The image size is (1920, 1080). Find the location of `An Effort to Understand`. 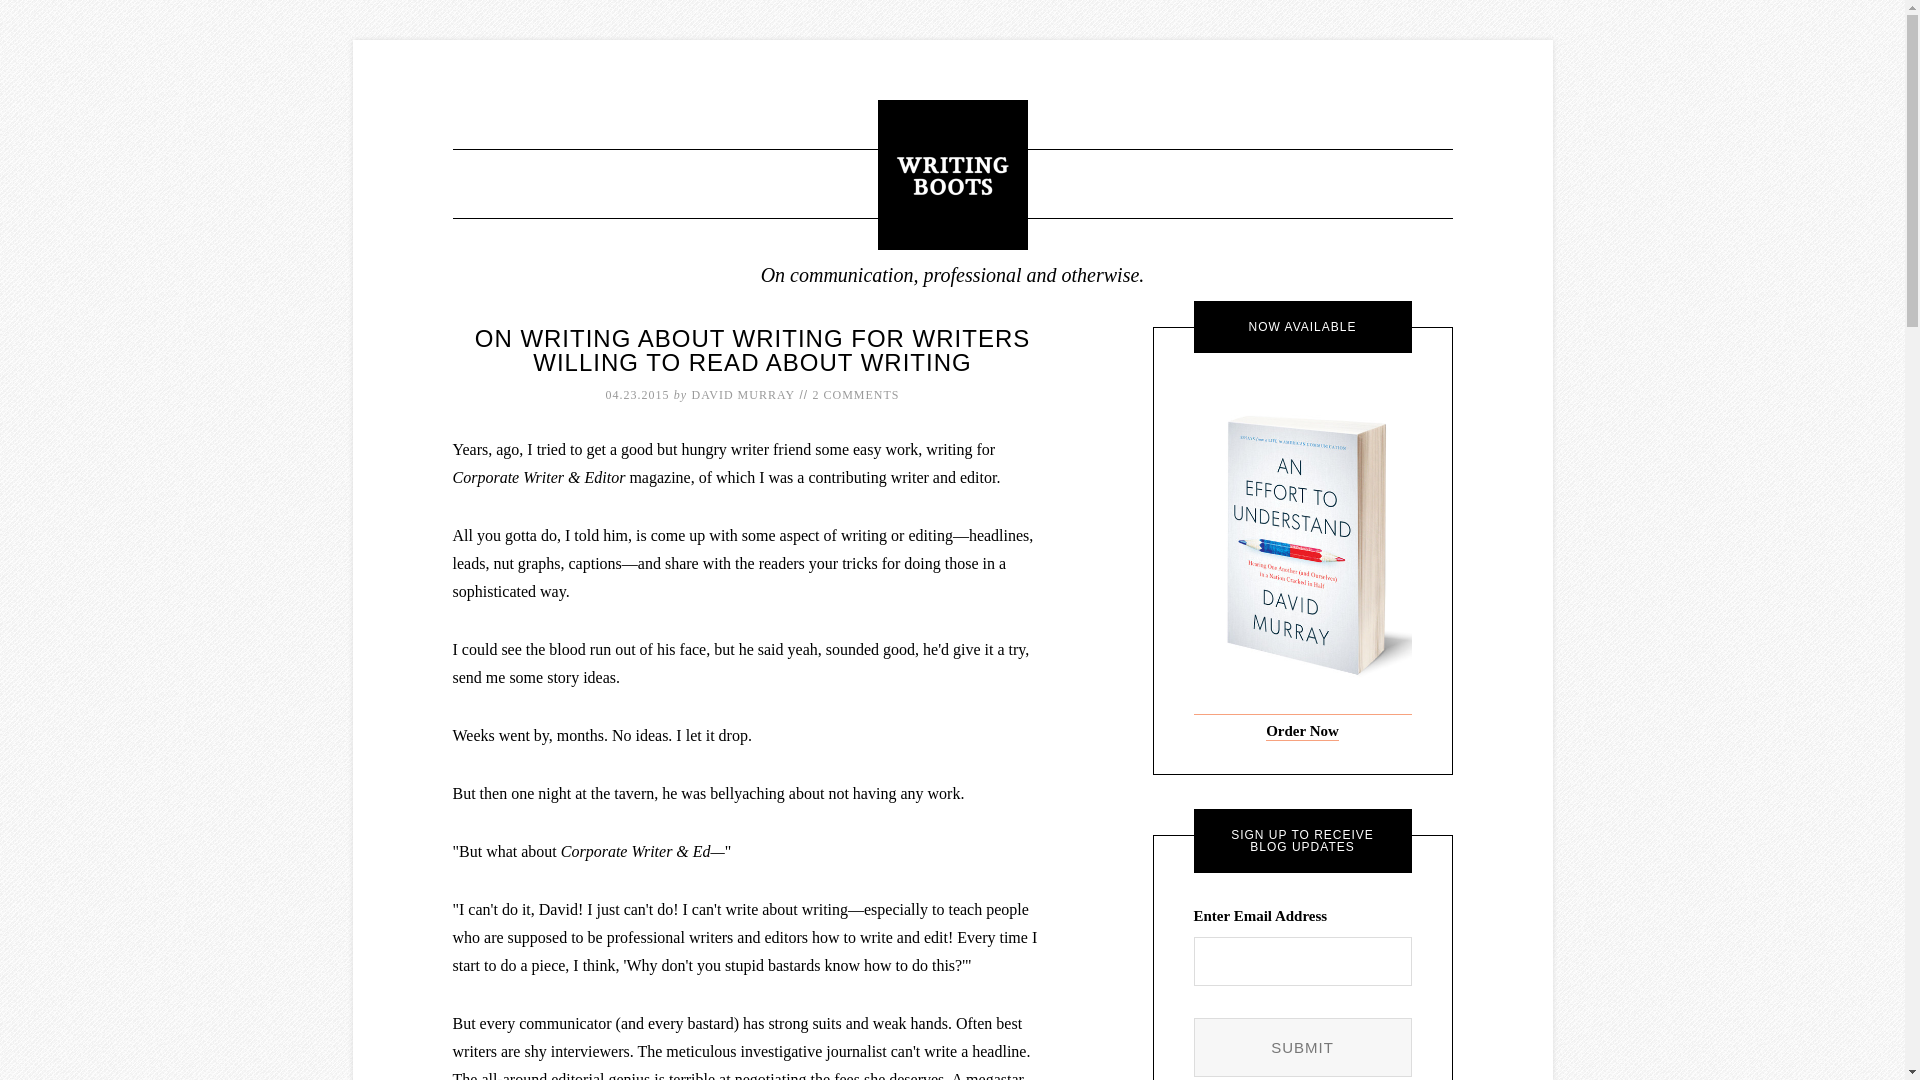

An Effort to Understand is located at coordinates (1302, 705).